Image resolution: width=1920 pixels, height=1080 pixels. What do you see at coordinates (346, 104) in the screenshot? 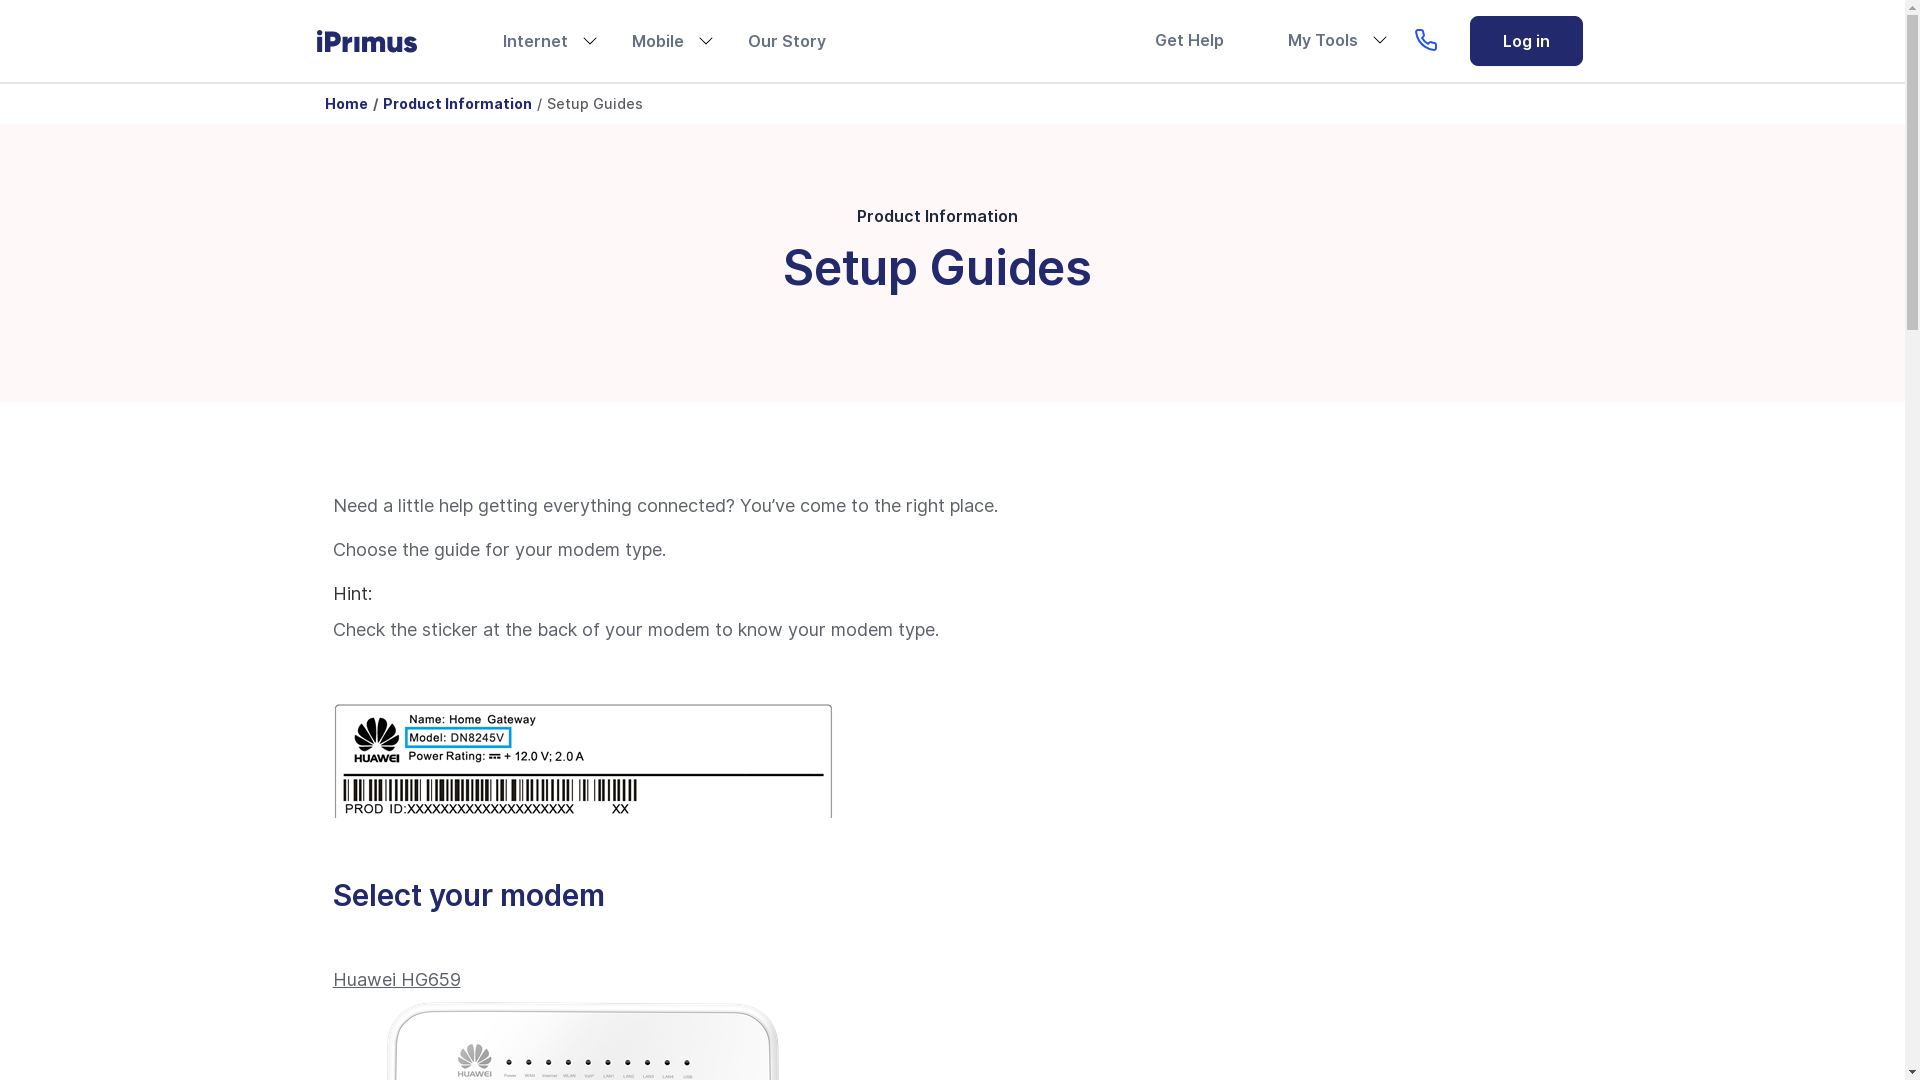
I see `Home` at bounding box center [346, 104].